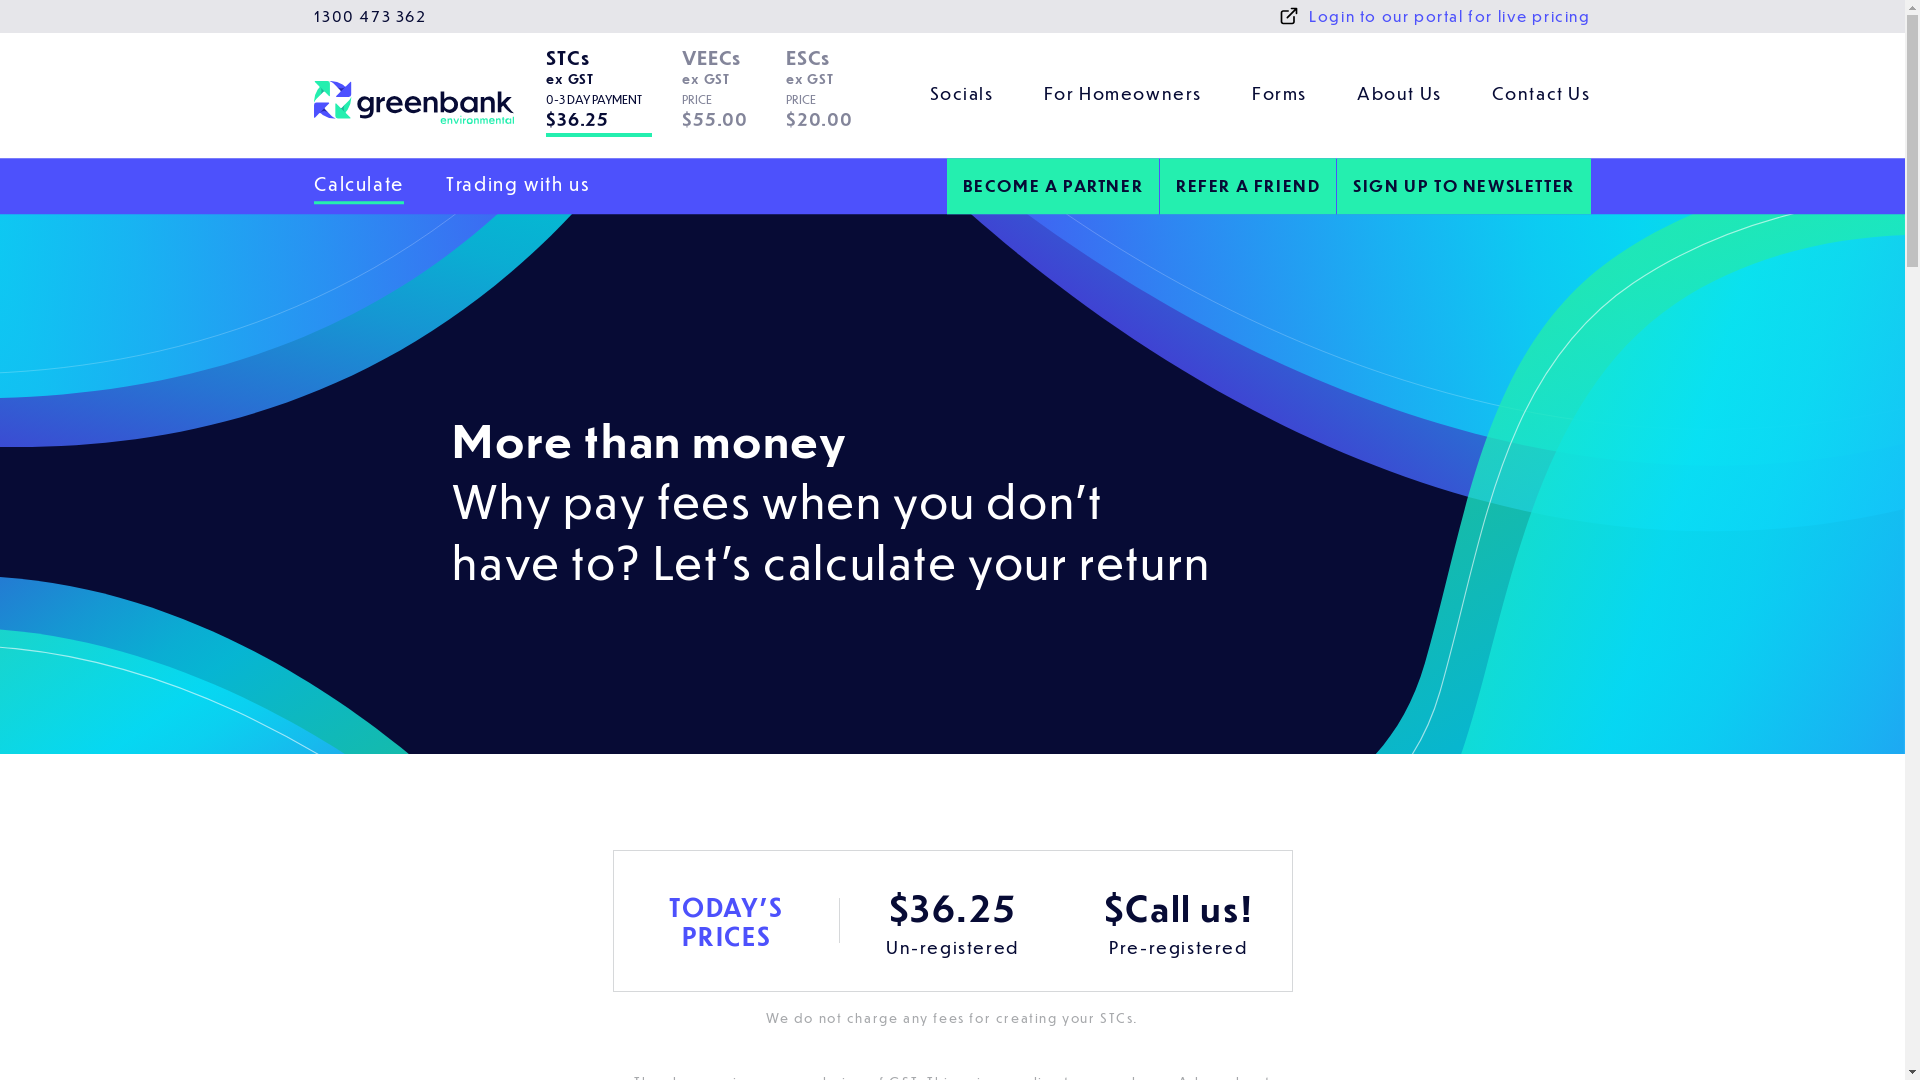 The width and height of the screenshot is (1920, 1080). What do you see at coordinates (729, 96) in the screenshot?
I see `VEECs
ex GST
PRICE
$55.00` at bounding box center [729, 96].